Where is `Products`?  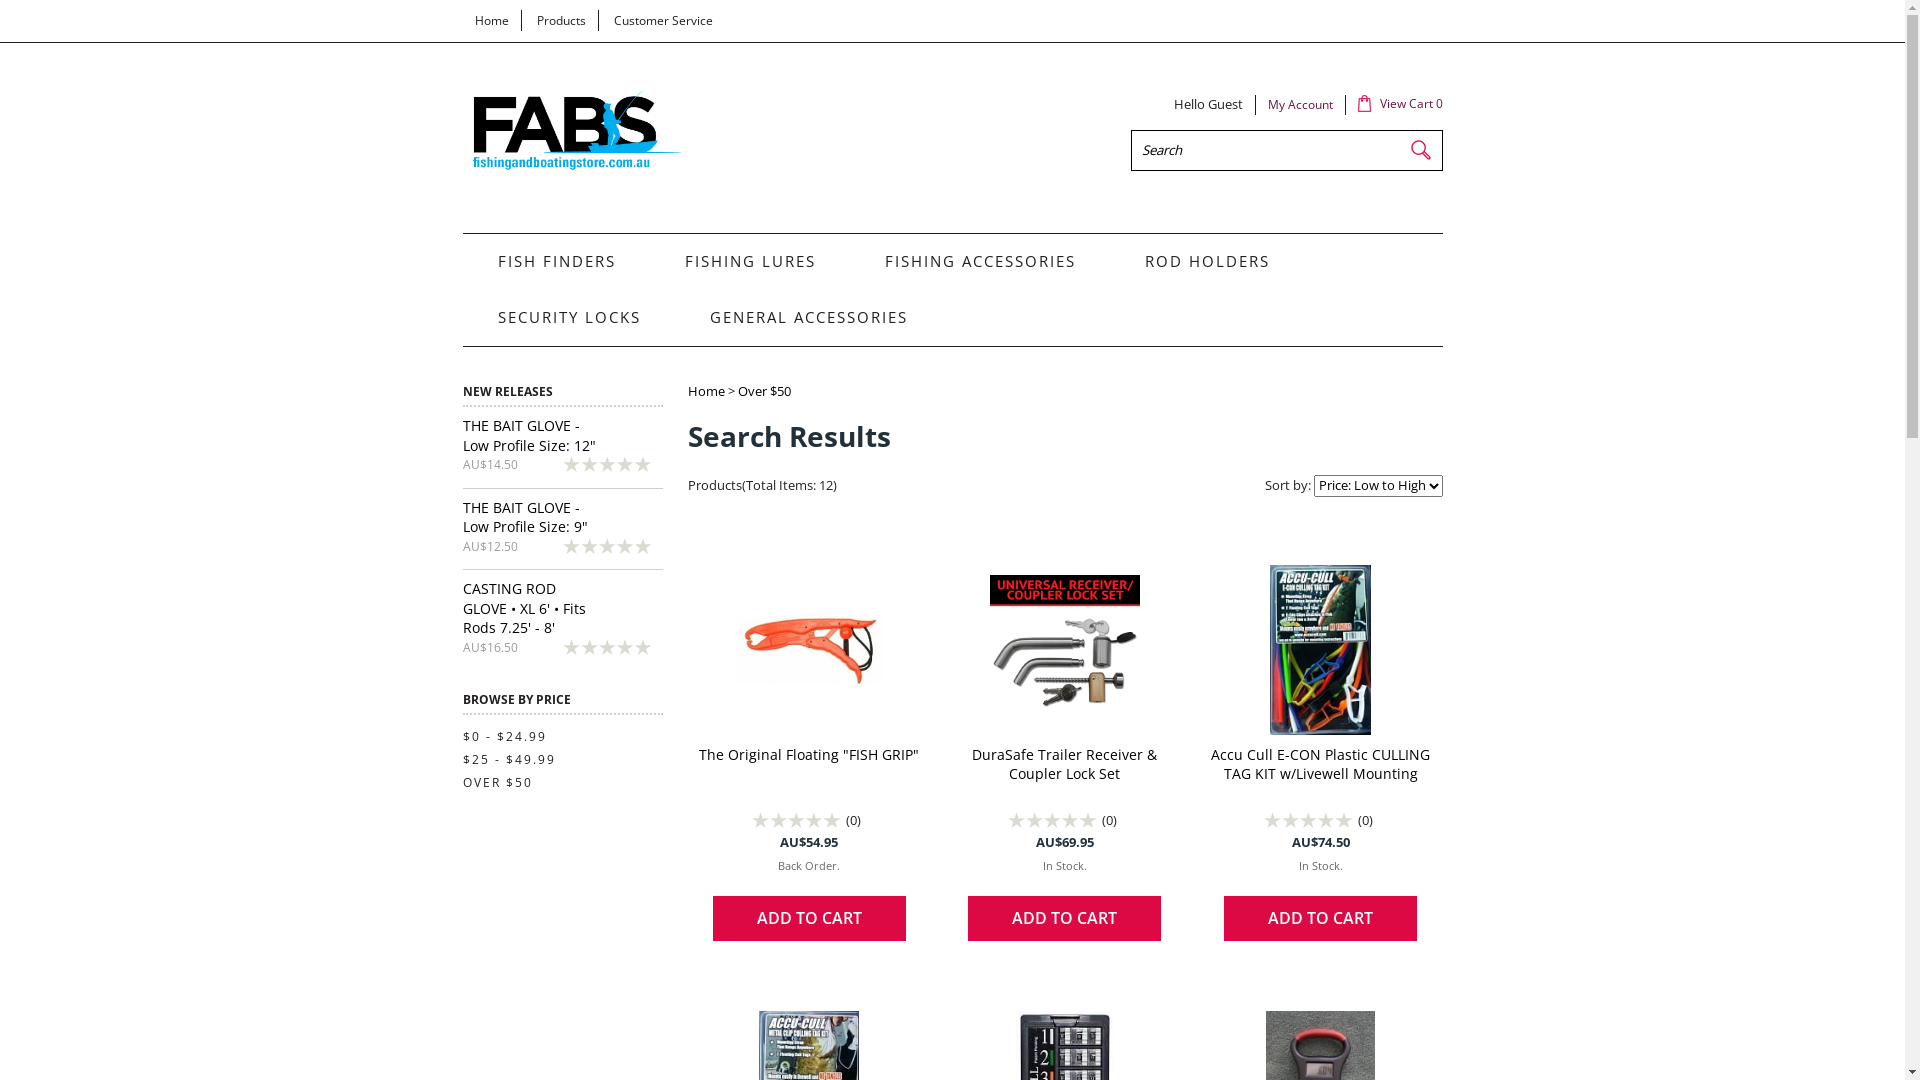 Products is located at coordinates (560, 20).